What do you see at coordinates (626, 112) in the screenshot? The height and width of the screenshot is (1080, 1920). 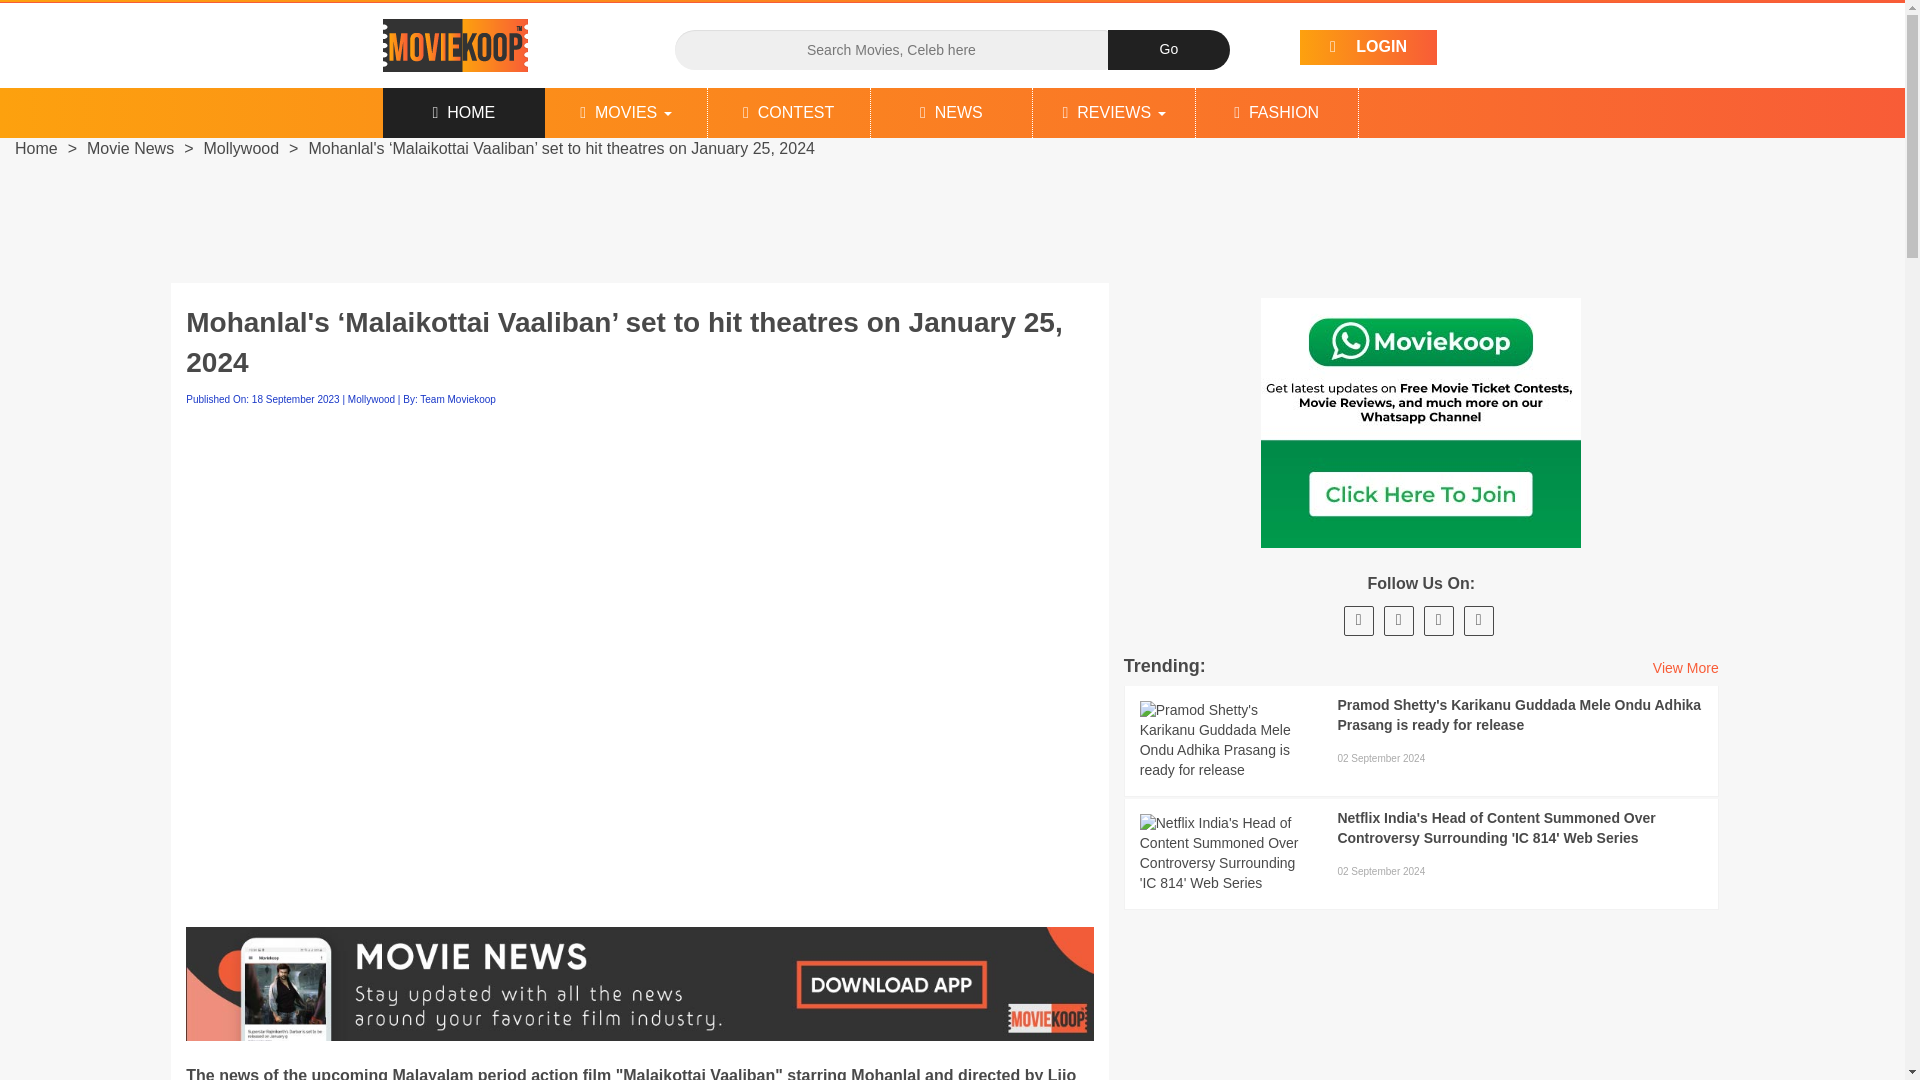 I see `  MOVIES` at bounding box center [626, 112].